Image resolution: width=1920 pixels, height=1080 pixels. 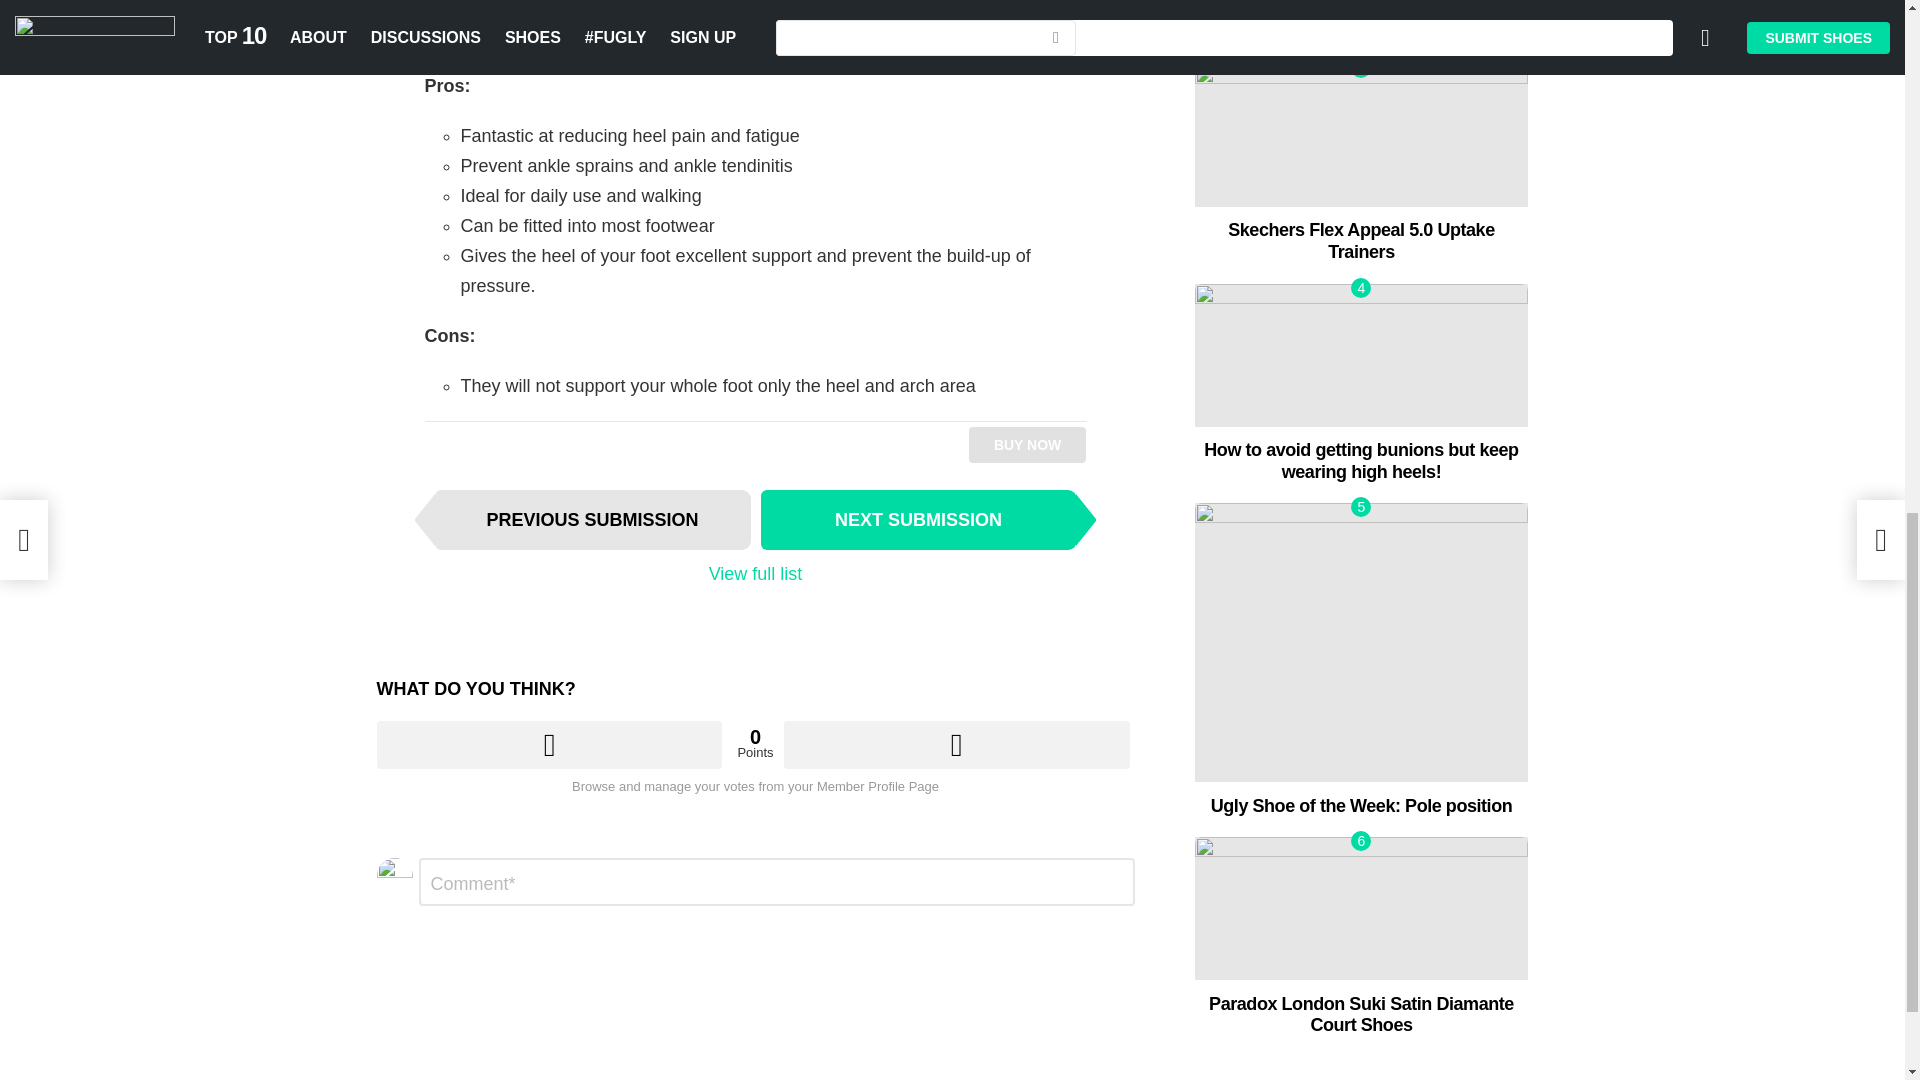 I want to click on Downvote, so click(x=956, y=744).